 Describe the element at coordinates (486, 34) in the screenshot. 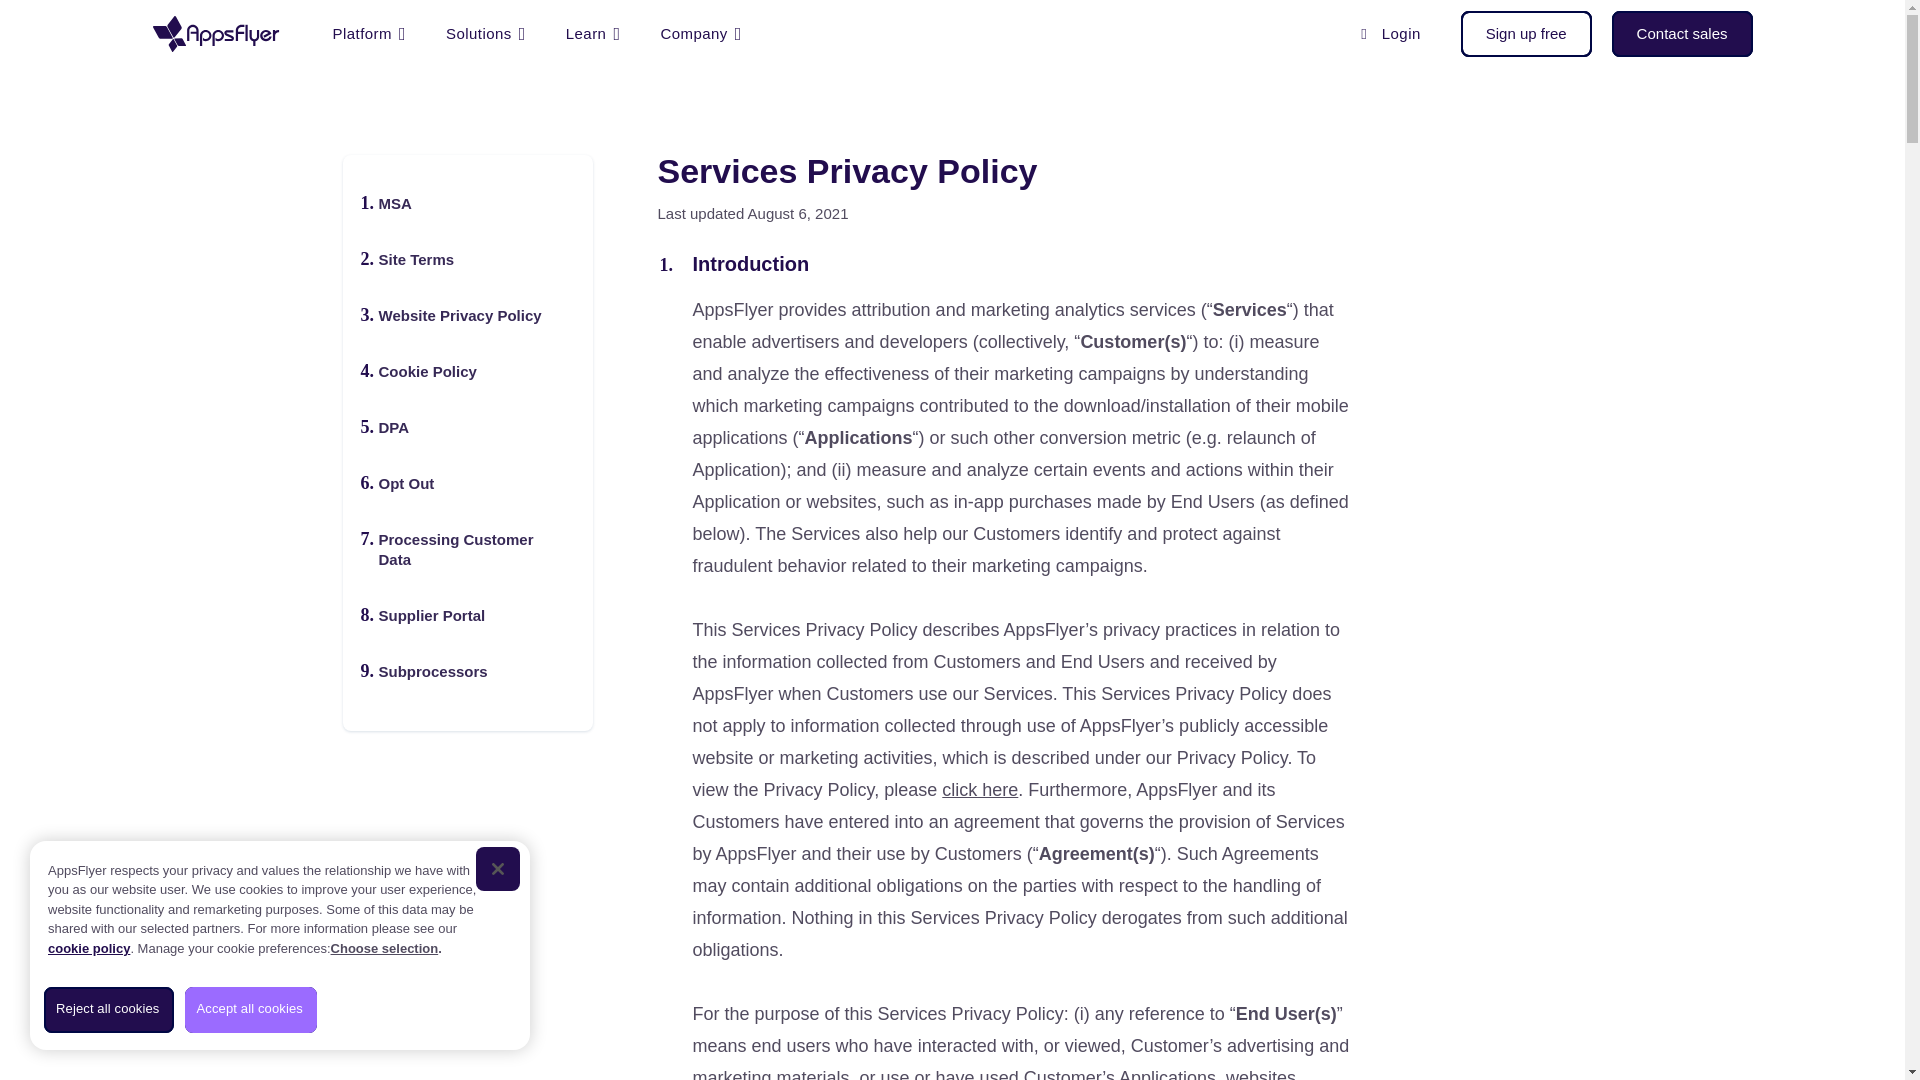

I see `Solutions` at that location.